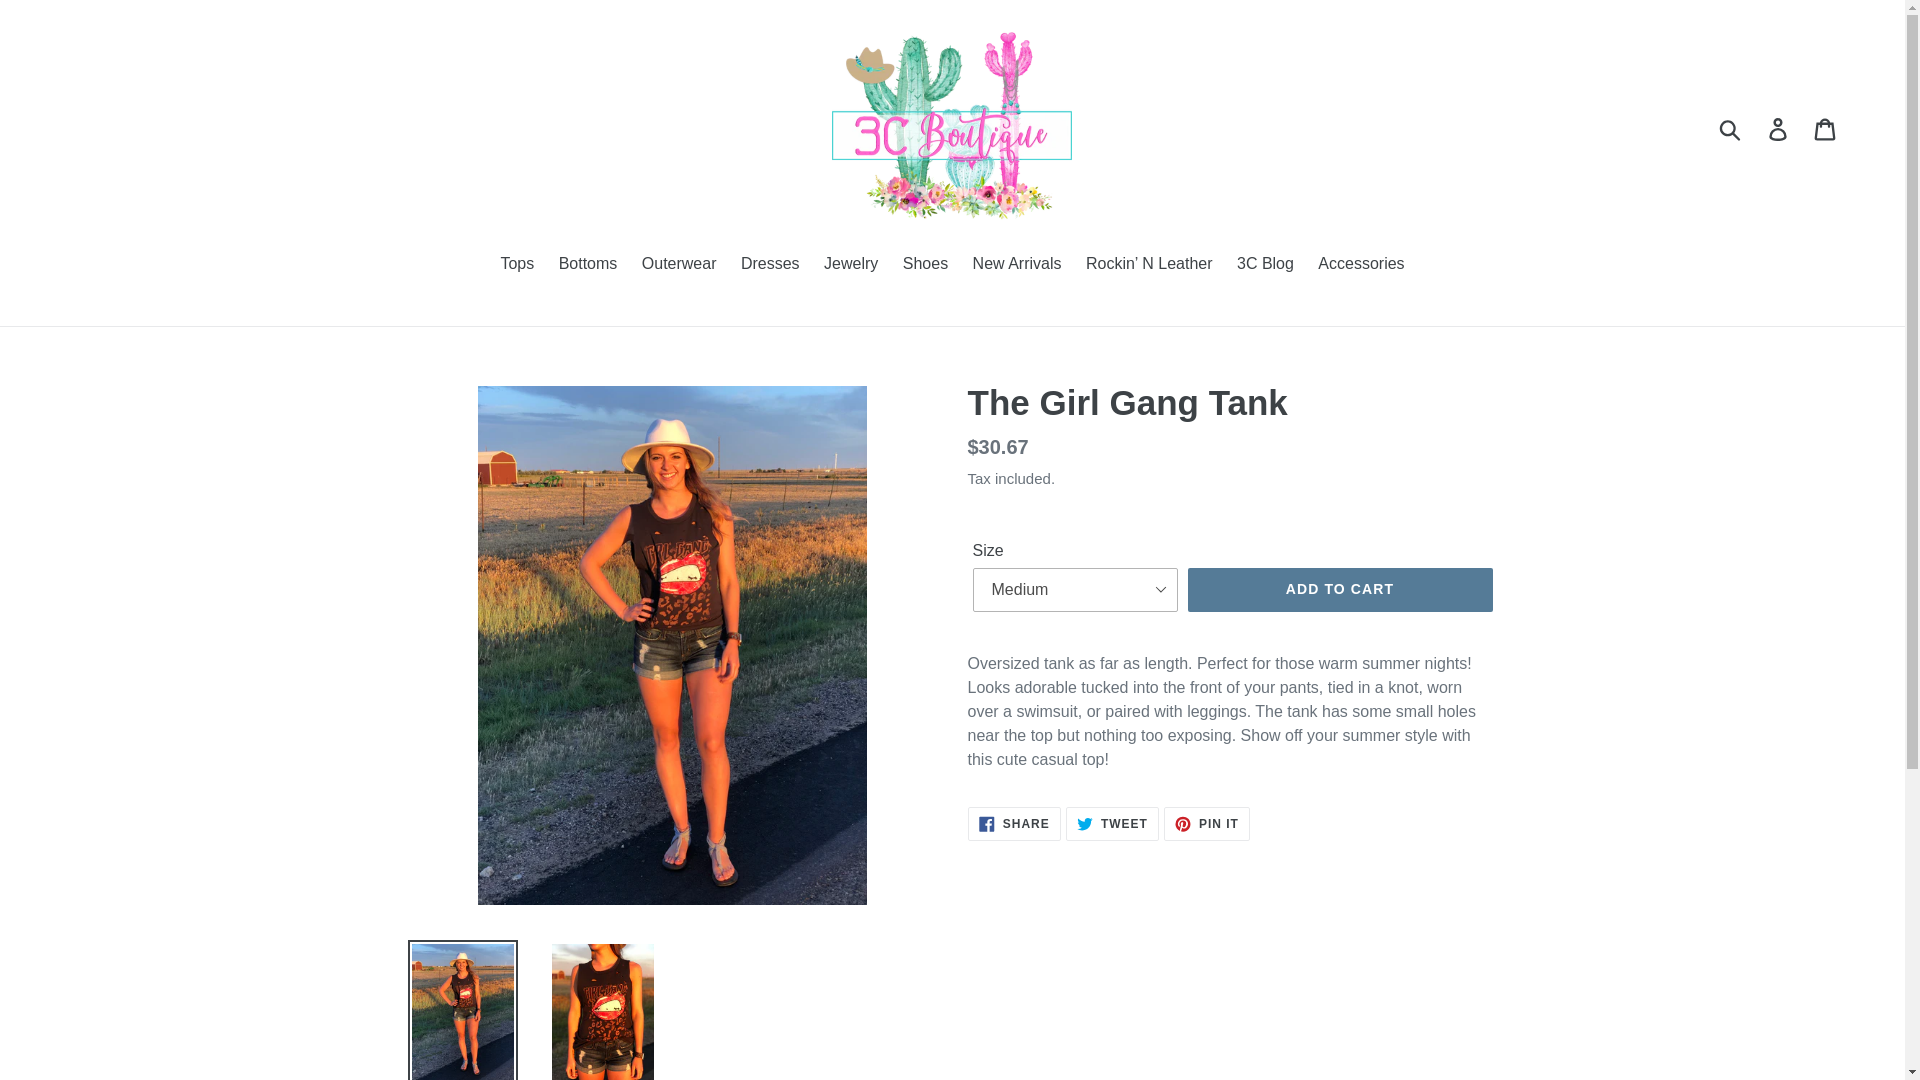 The image size is (1920, 1080). What do you see at coordinates (1014, 824) in the screenshot?
I see `Submit` at bounding box center [1014, 824].